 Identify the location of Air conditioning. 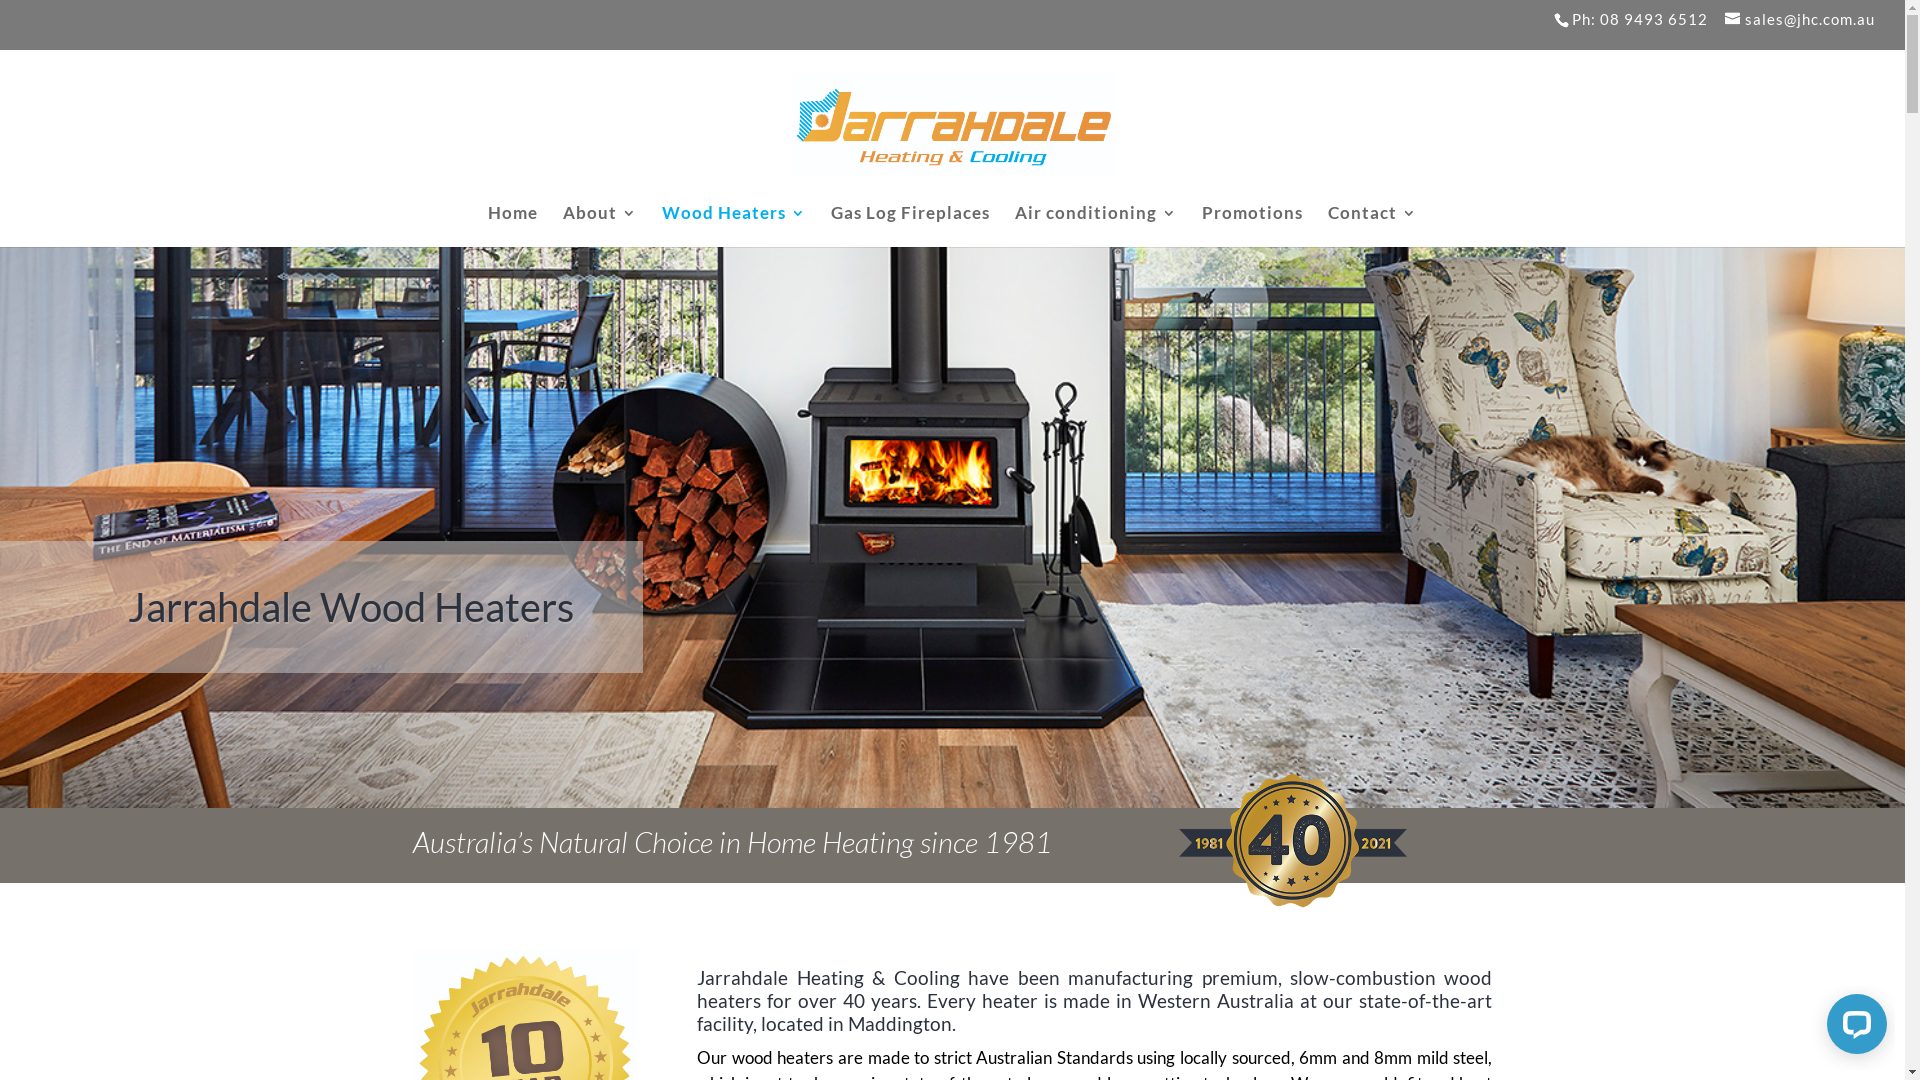
(1096, 226).